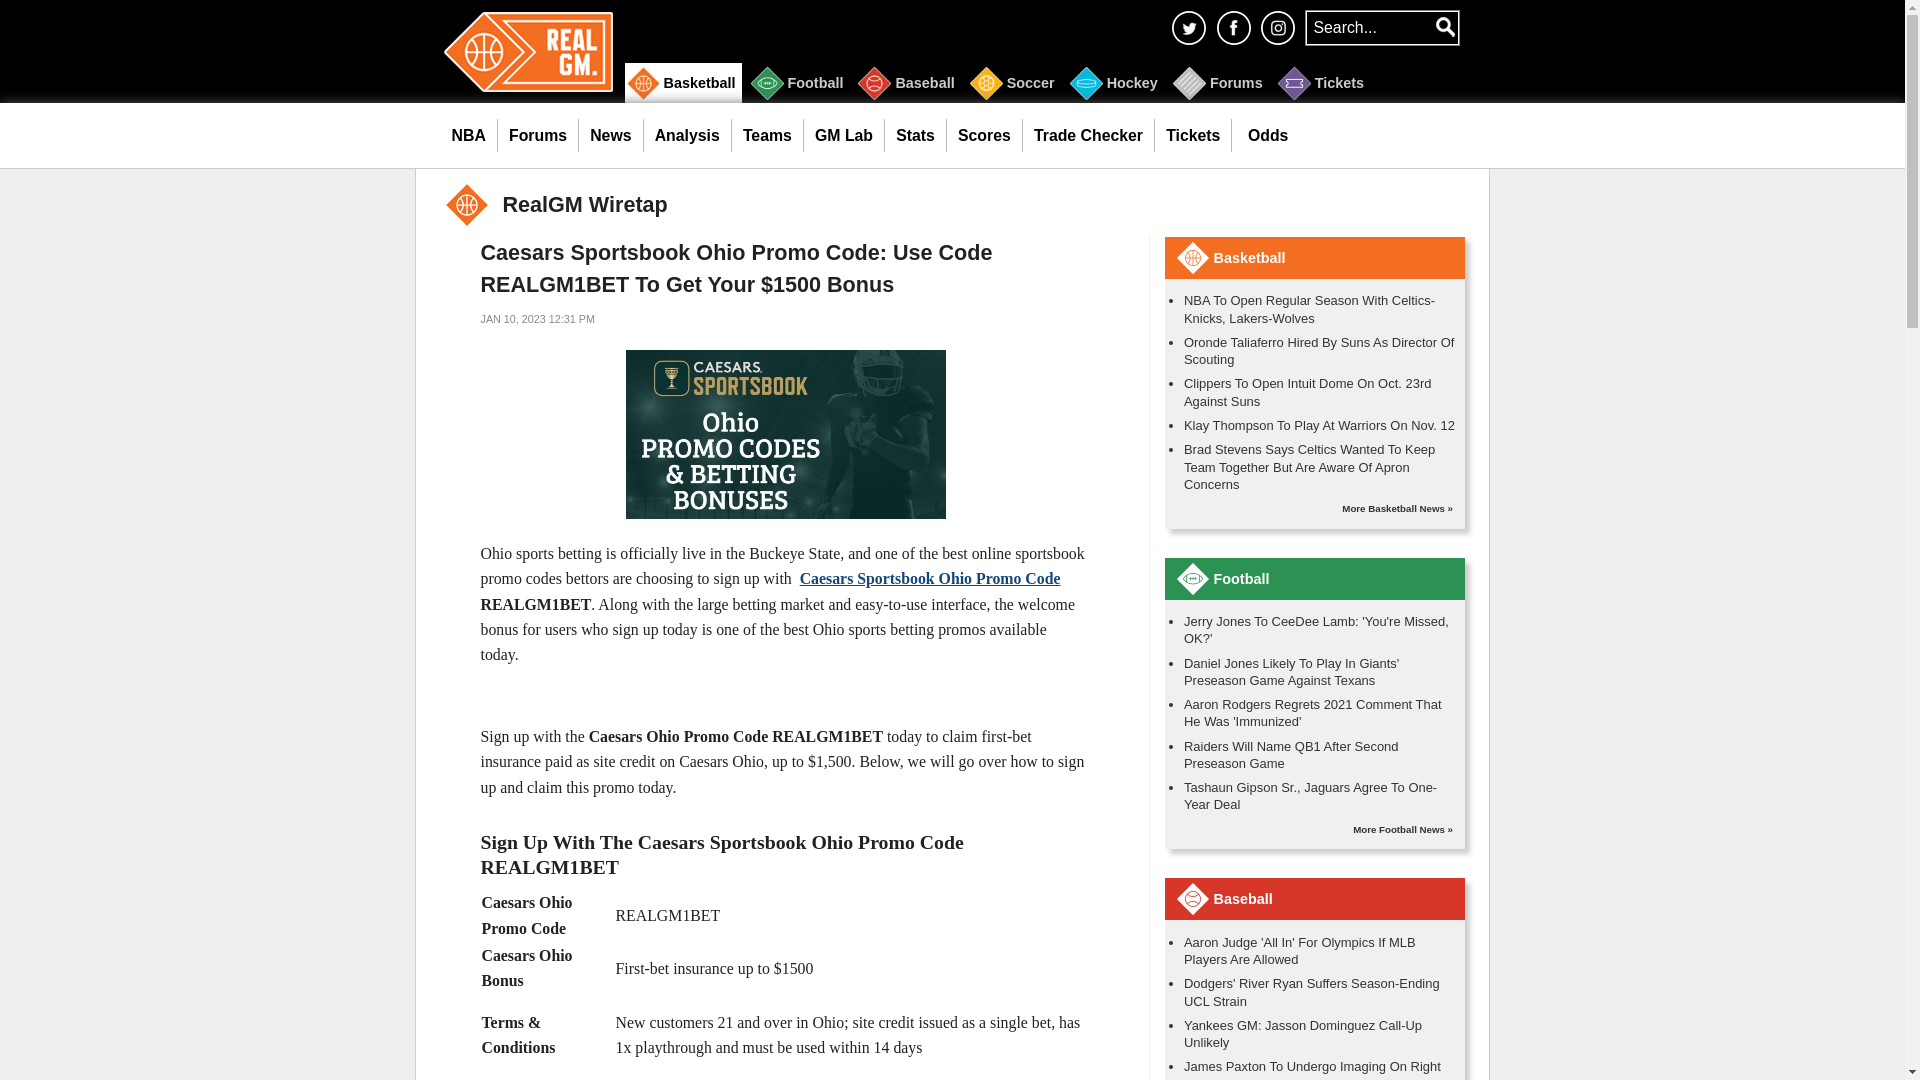  What do you see at coordinates (908, 82) in the screenshot?
I see `Baseball` at bounding box center [908, 82].